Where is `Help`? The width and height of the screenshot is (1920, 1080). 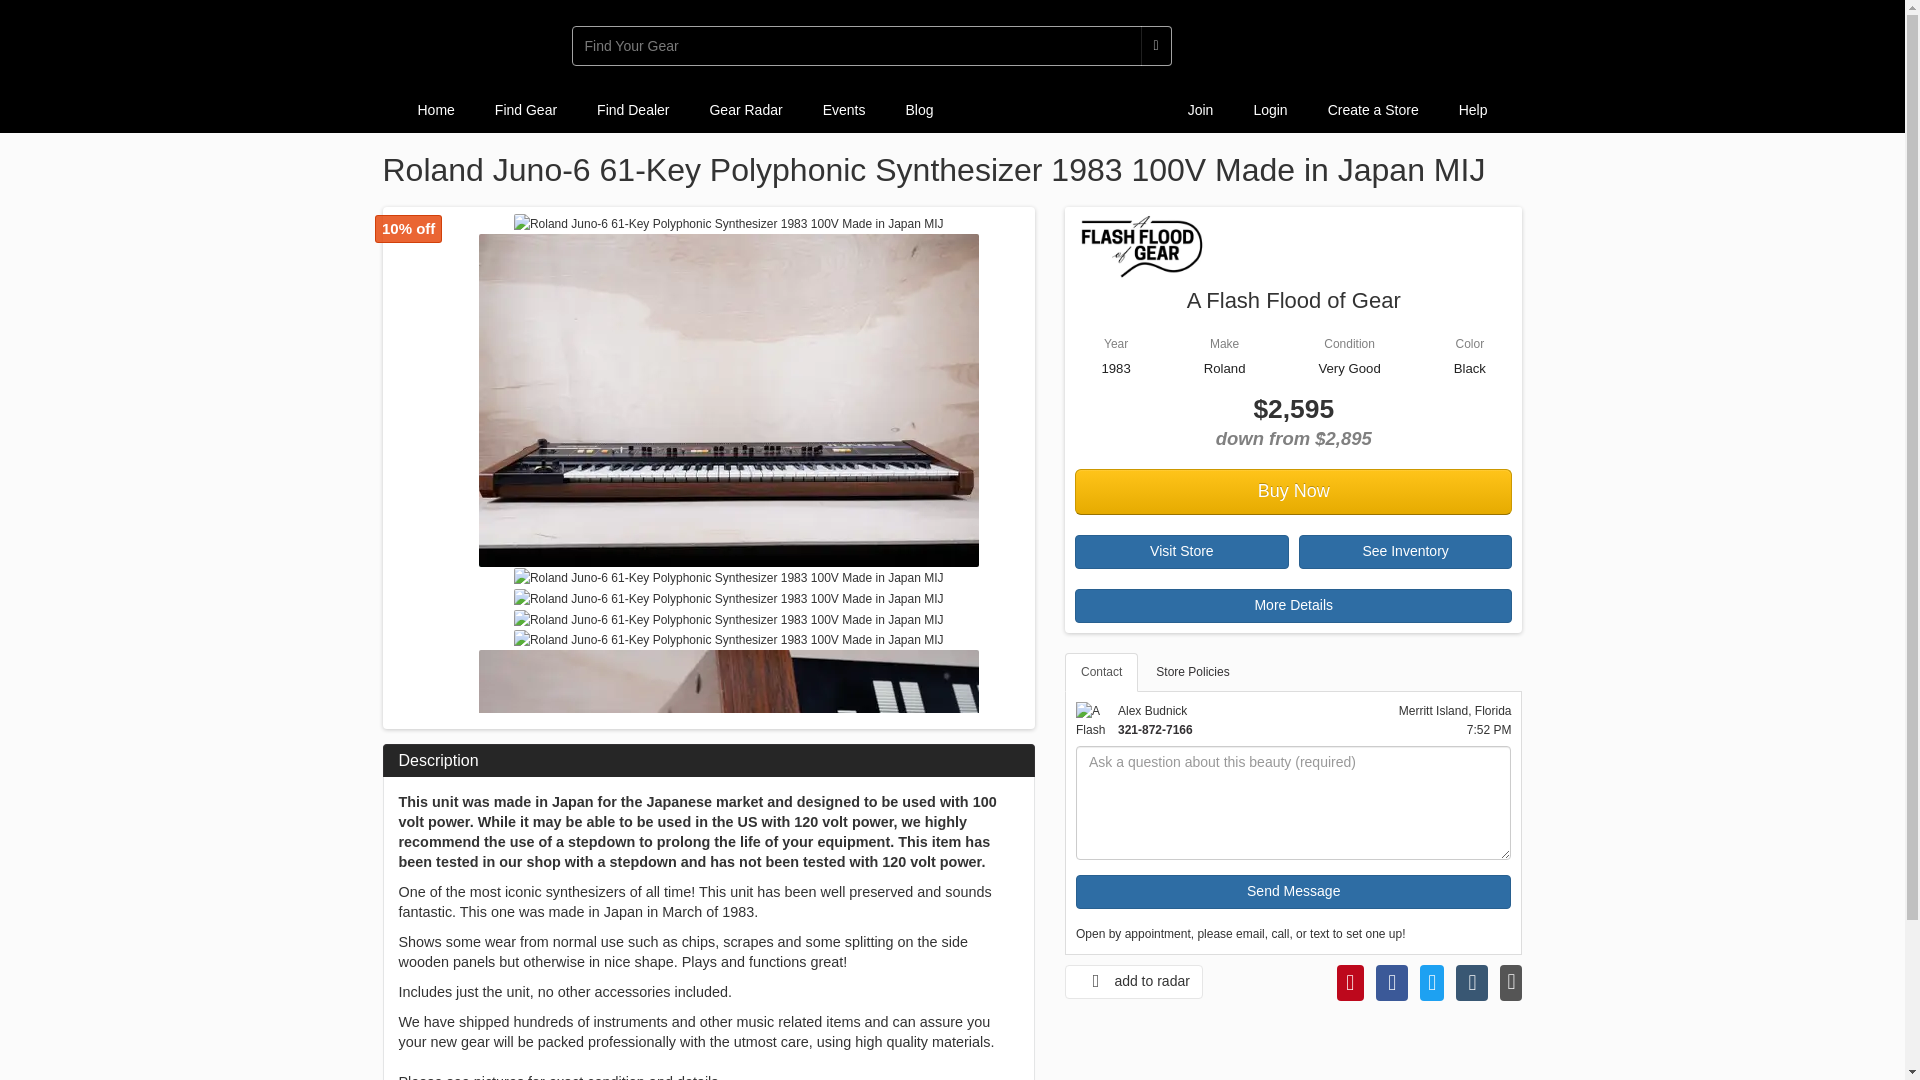
Help is located at coordinates (1472, 110).